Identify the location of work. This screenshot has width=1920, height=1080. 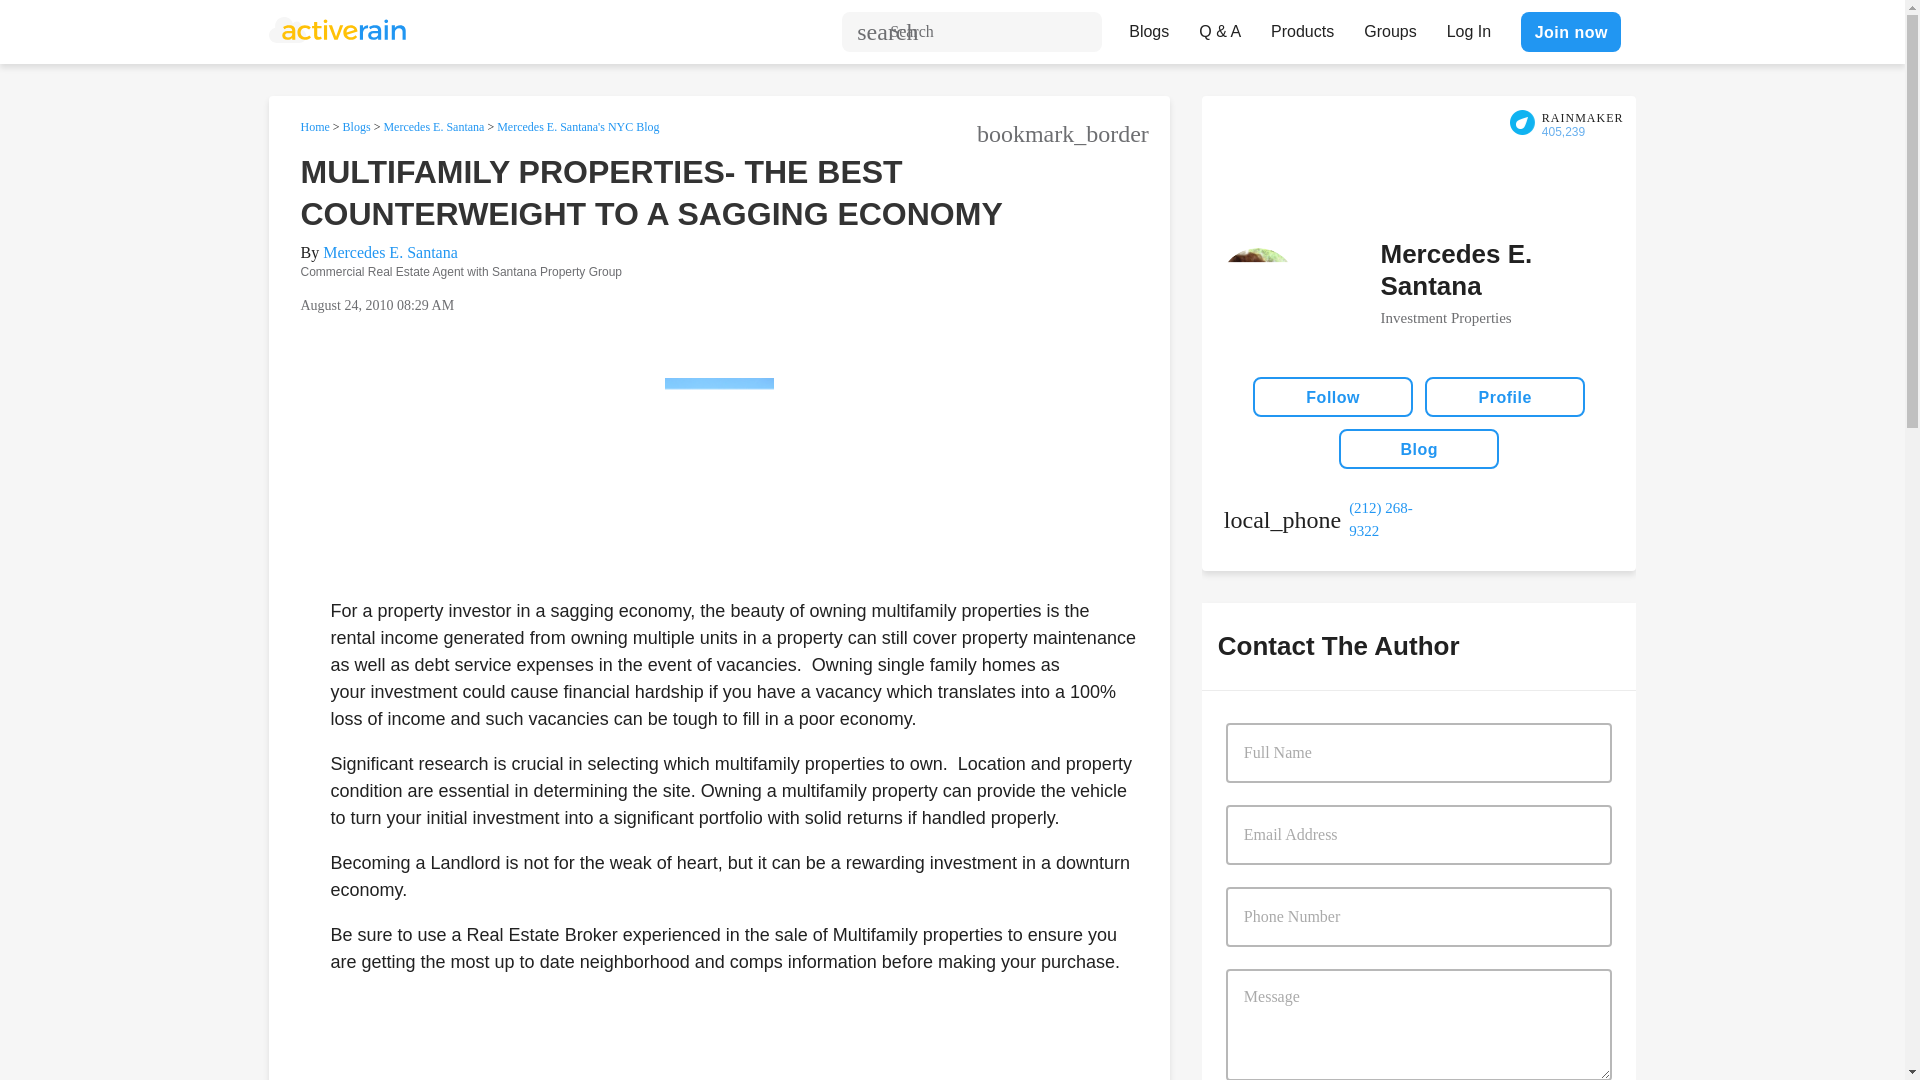
(1321, 519).